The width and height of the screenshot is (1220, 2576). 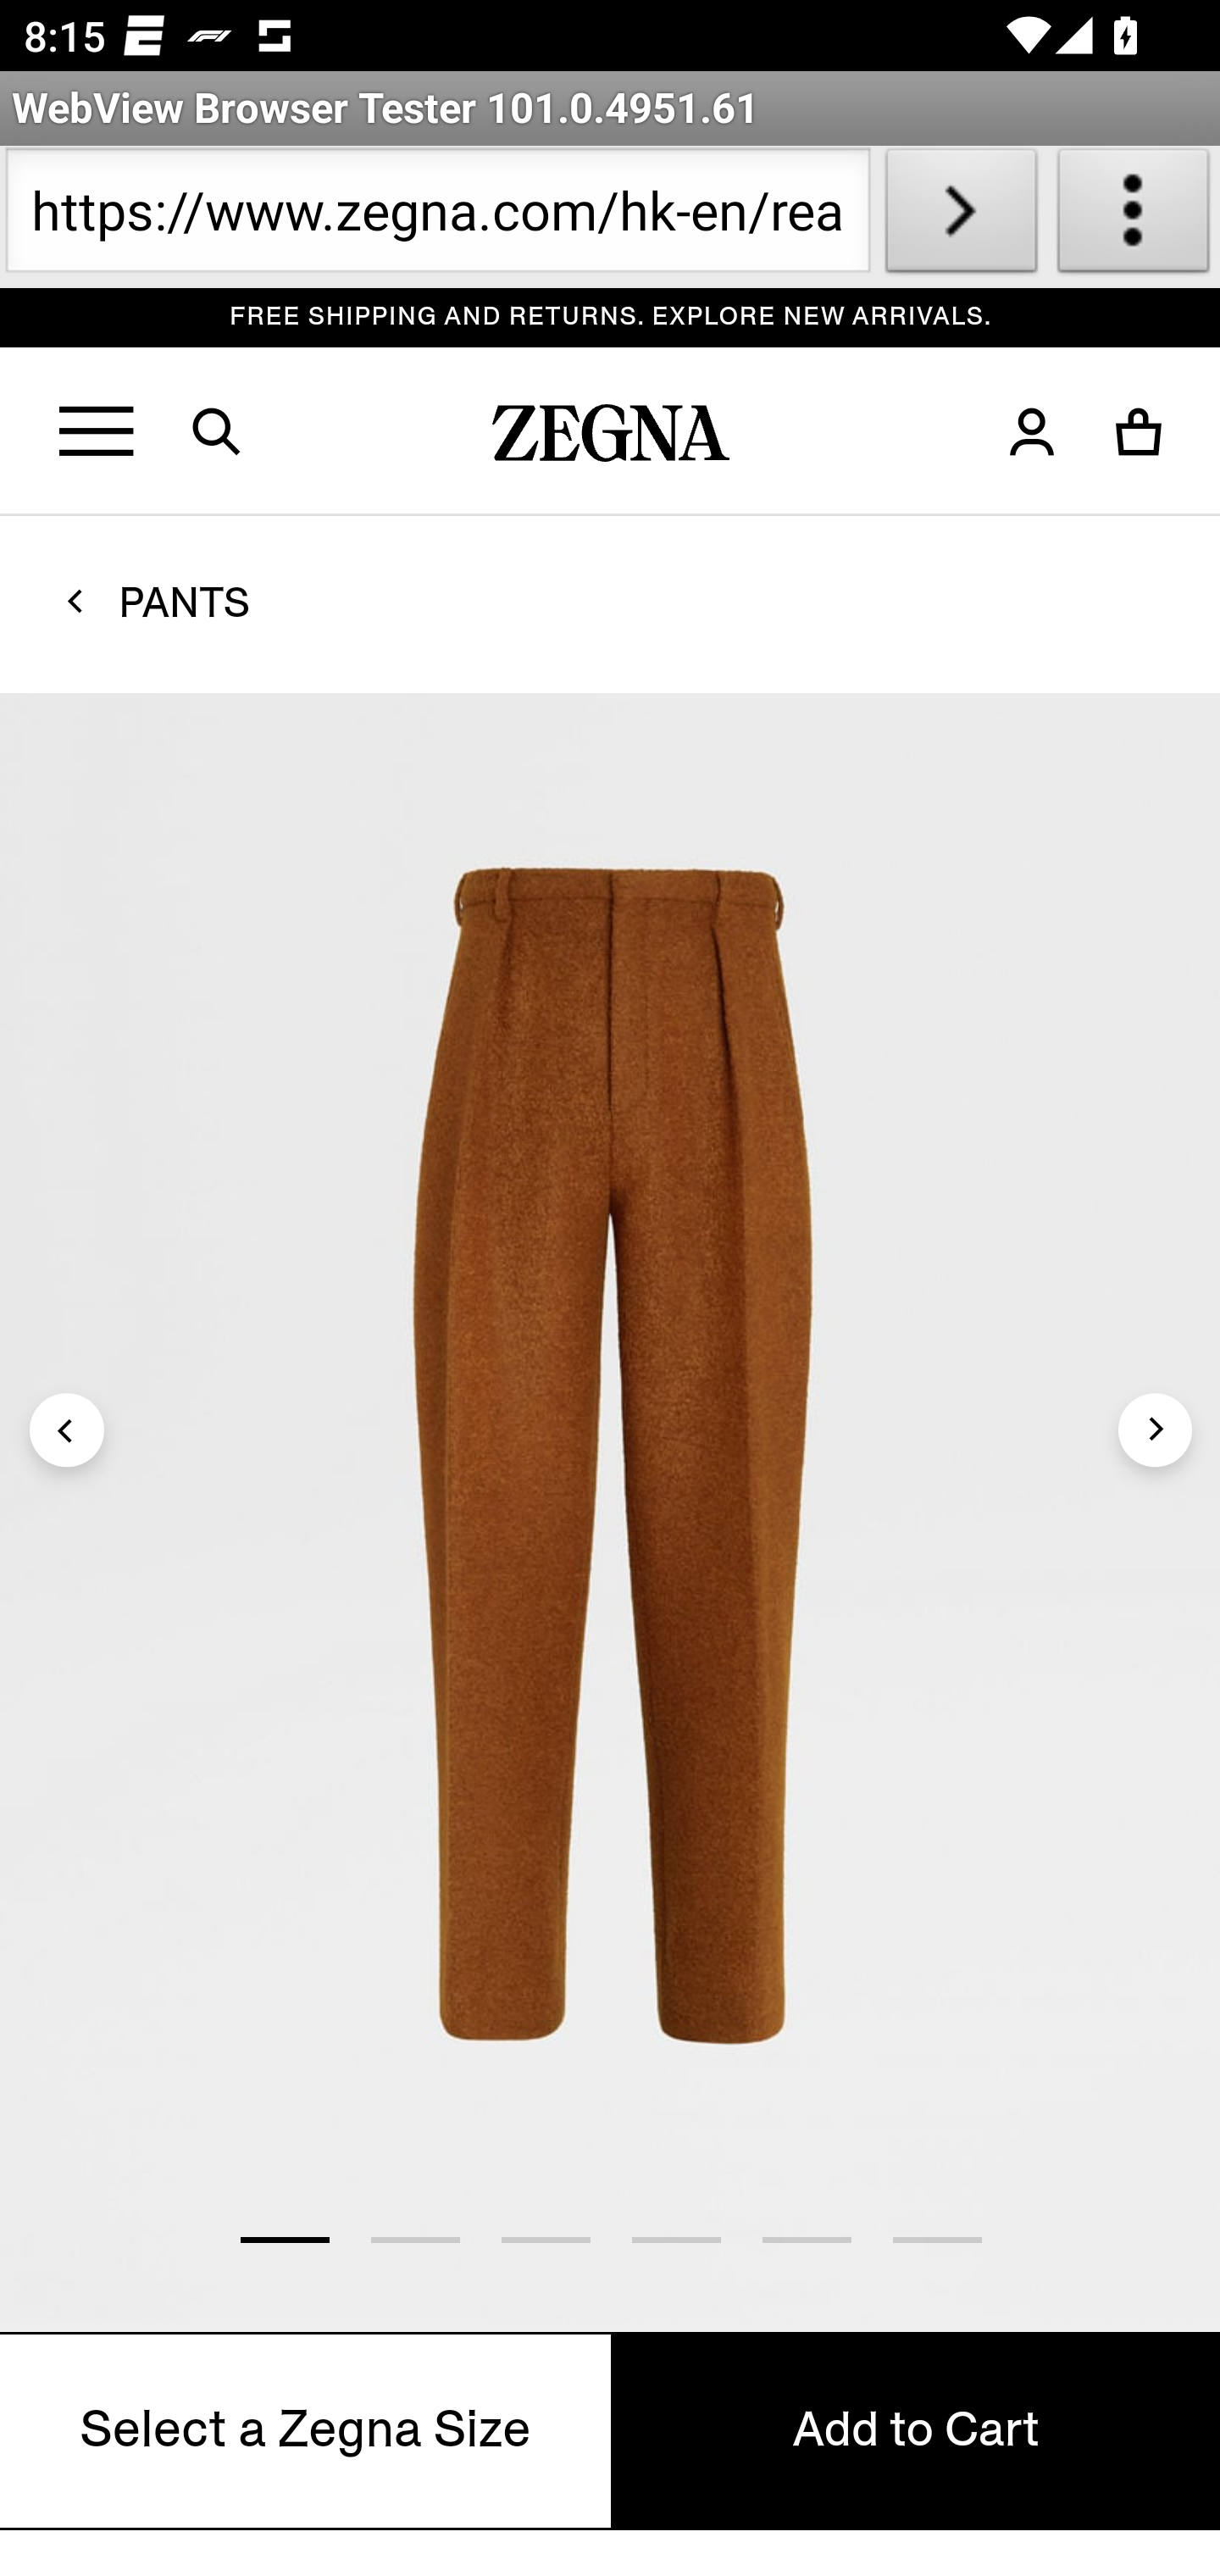 I want to click on Go to slide 6, so click(x=937, y=2239).